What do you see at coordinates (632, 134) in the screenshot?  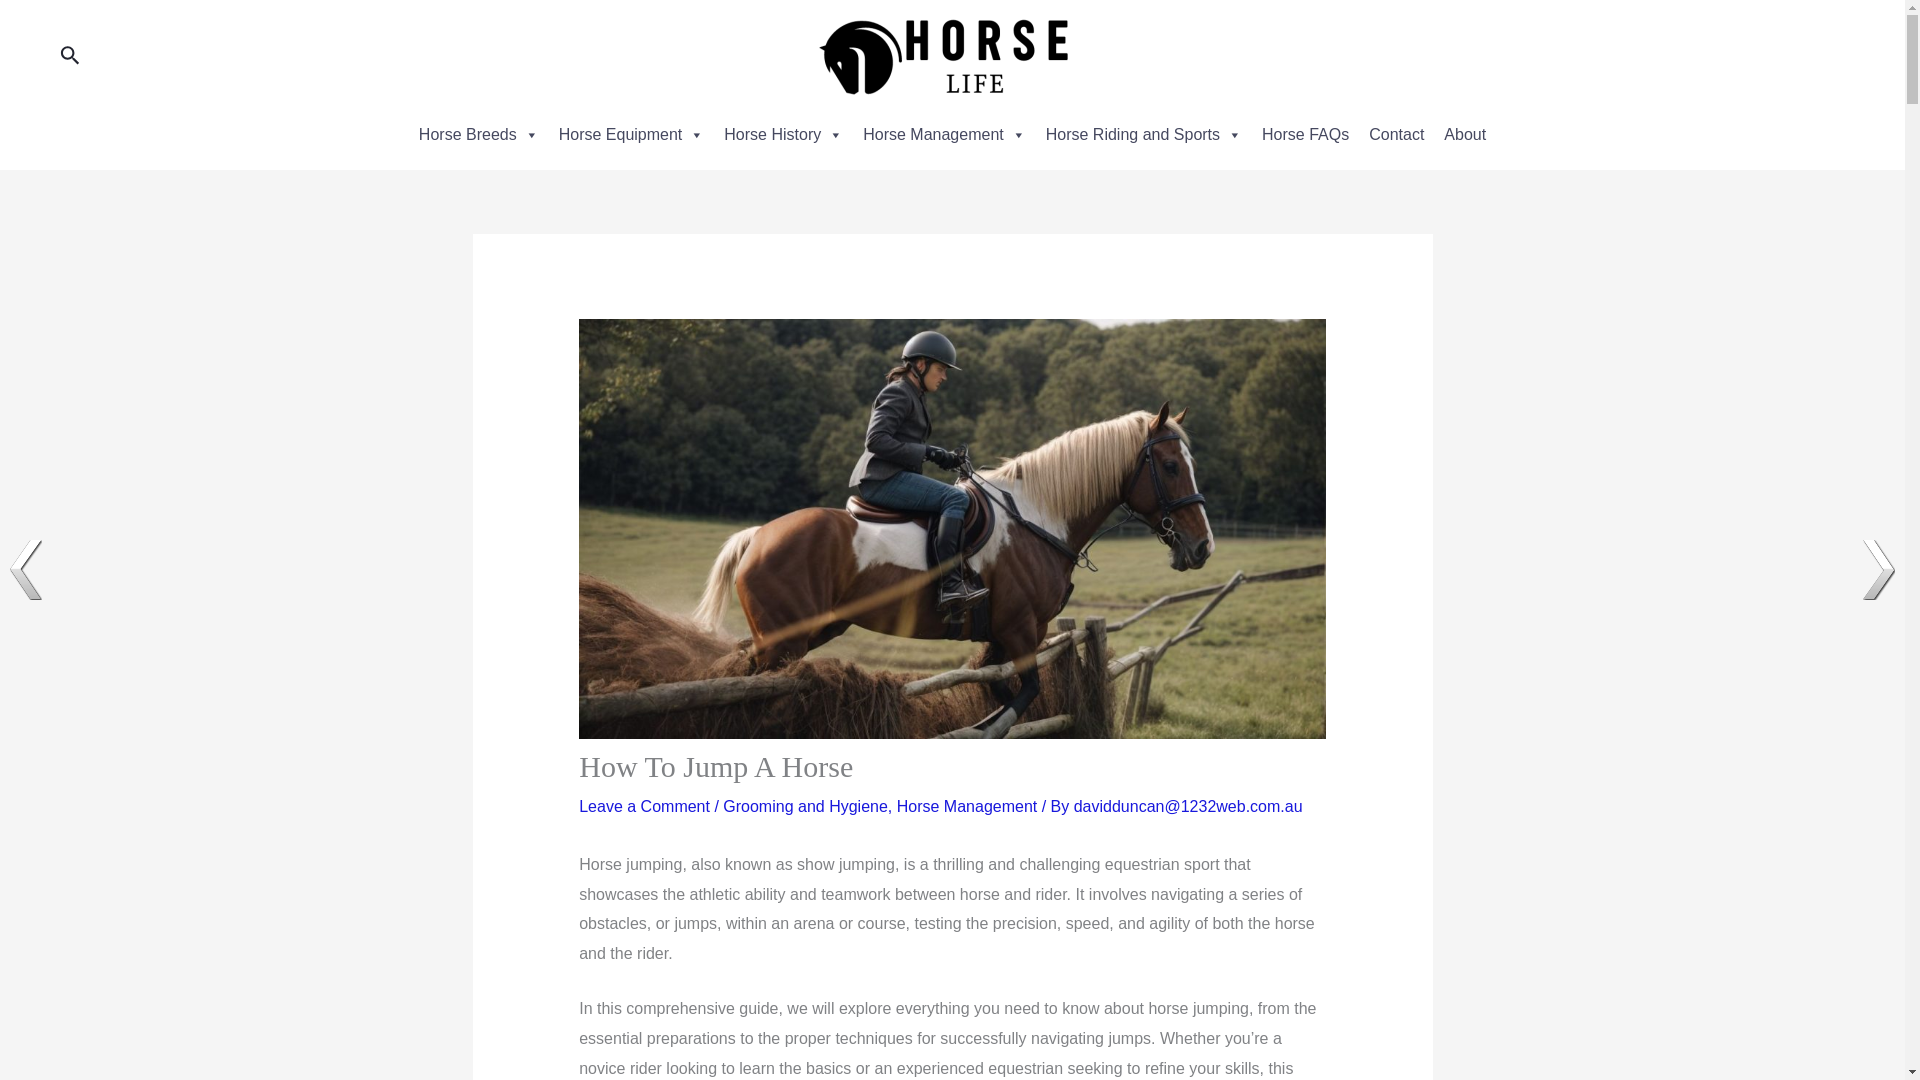 I see `Horse Equipment` at bounding box center [632, 134].